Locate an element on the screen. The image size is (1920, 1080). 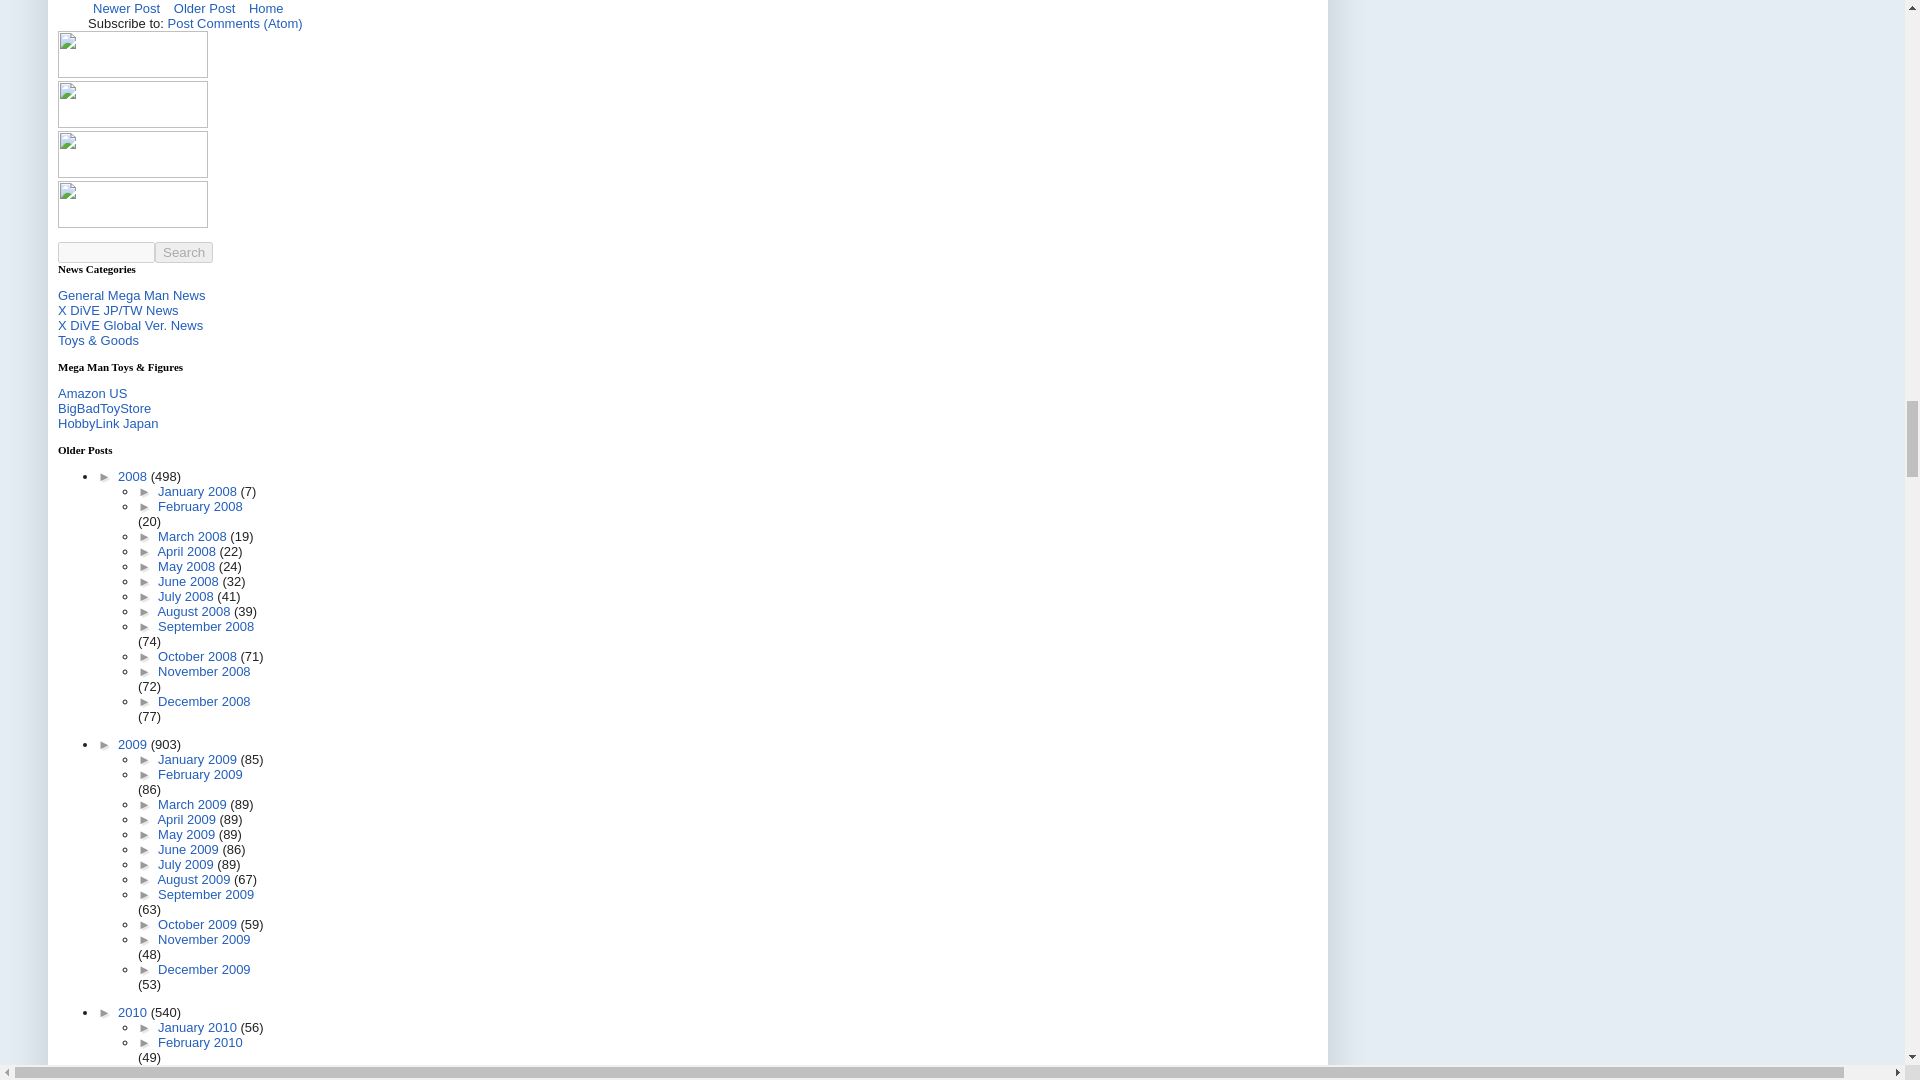
Search is located at coordinates (184, 252).